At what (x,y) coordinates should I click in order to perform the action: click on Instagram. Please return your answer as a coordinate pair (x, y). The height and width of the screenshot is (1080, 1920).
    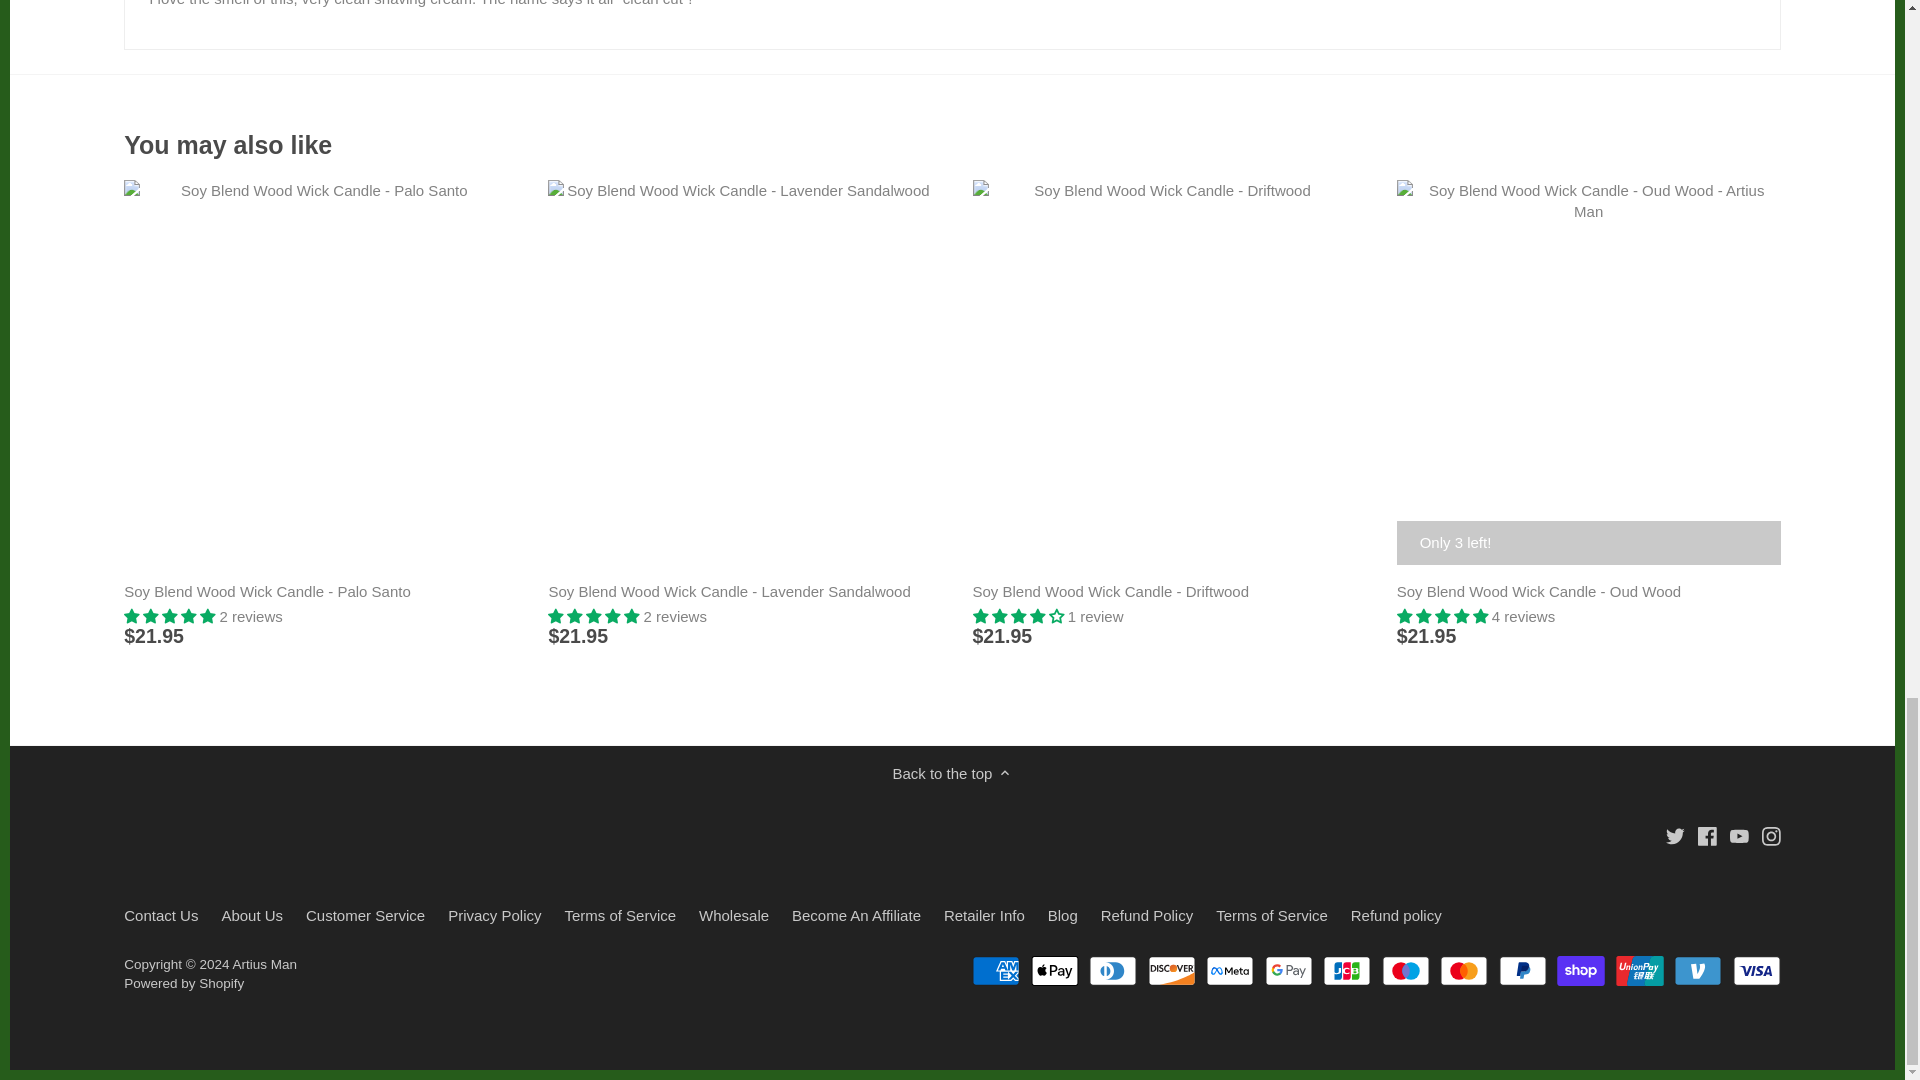
    Looking at the image, I should click on (1772, 834).